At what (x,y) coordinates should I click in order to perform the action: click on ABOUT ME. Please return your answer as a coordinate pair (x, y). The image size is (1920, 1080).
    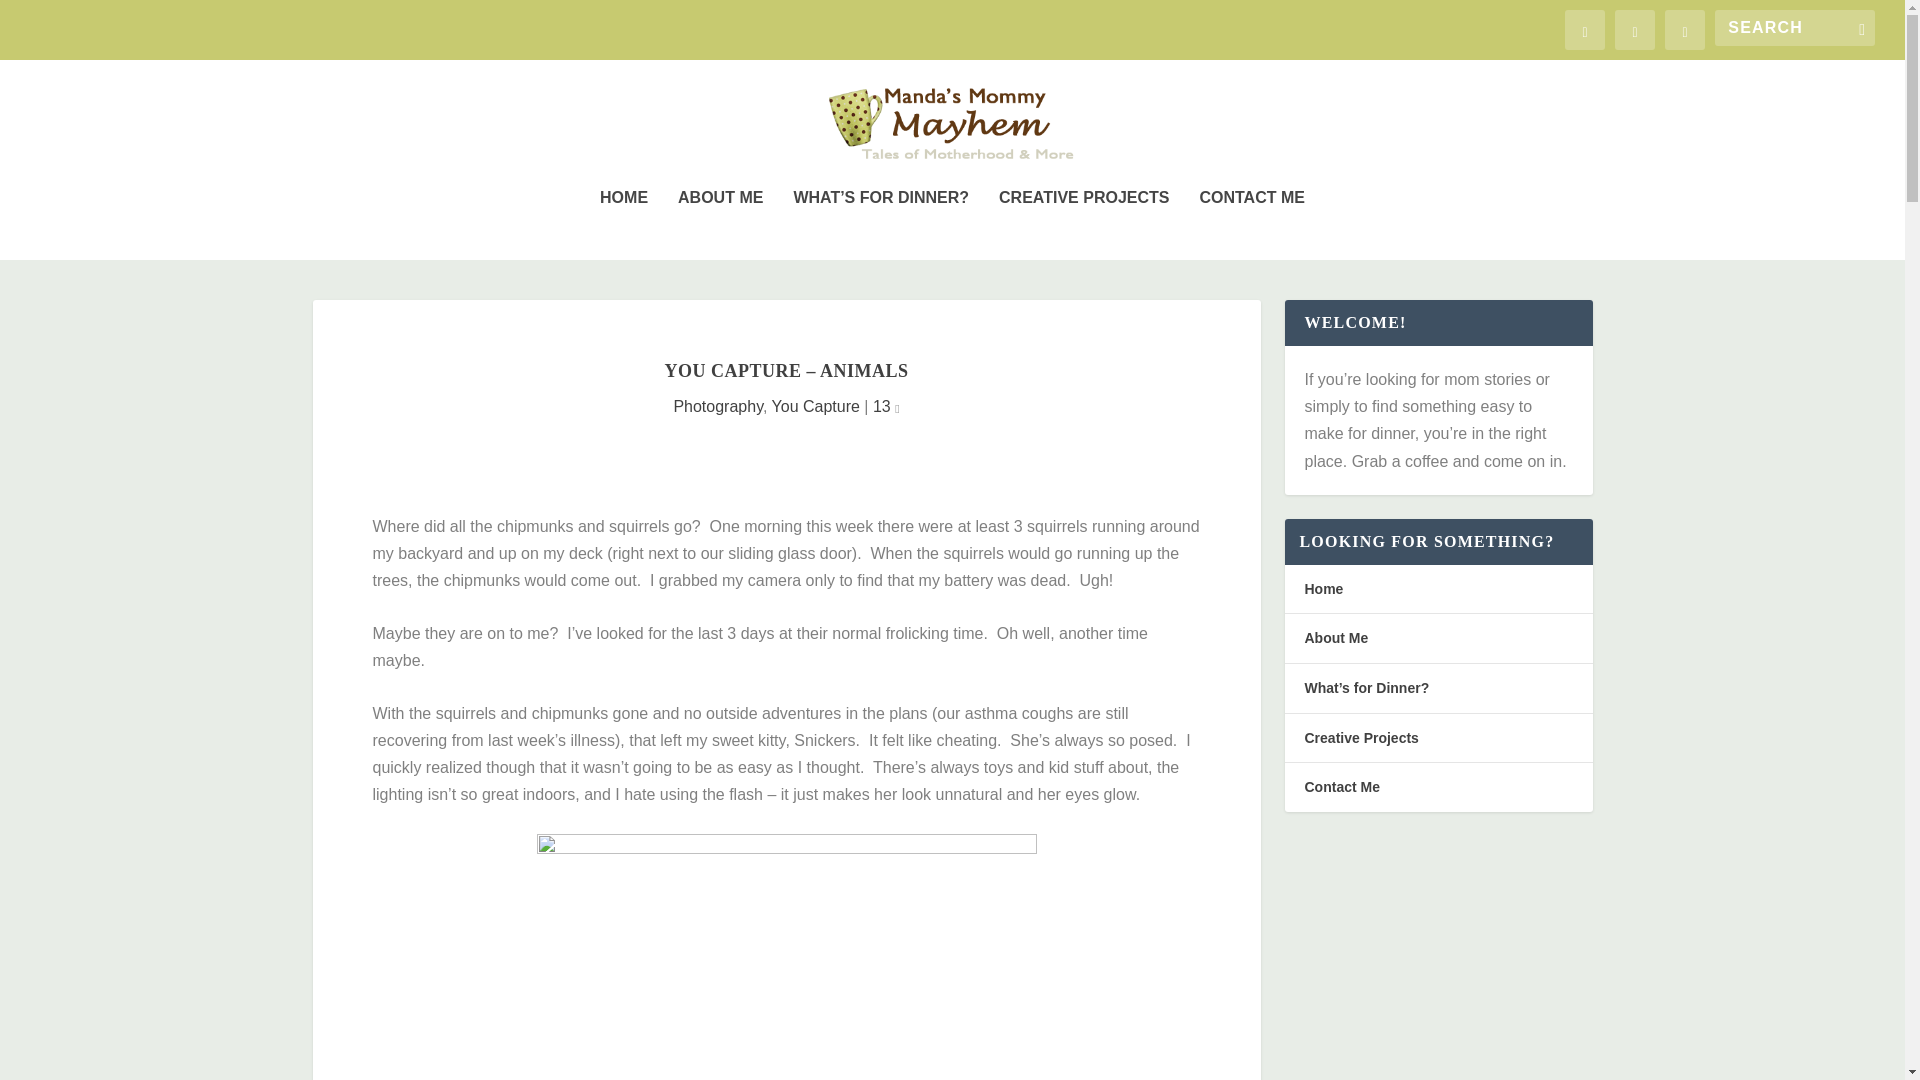
    Looking at the image, I should click on (720, 225).